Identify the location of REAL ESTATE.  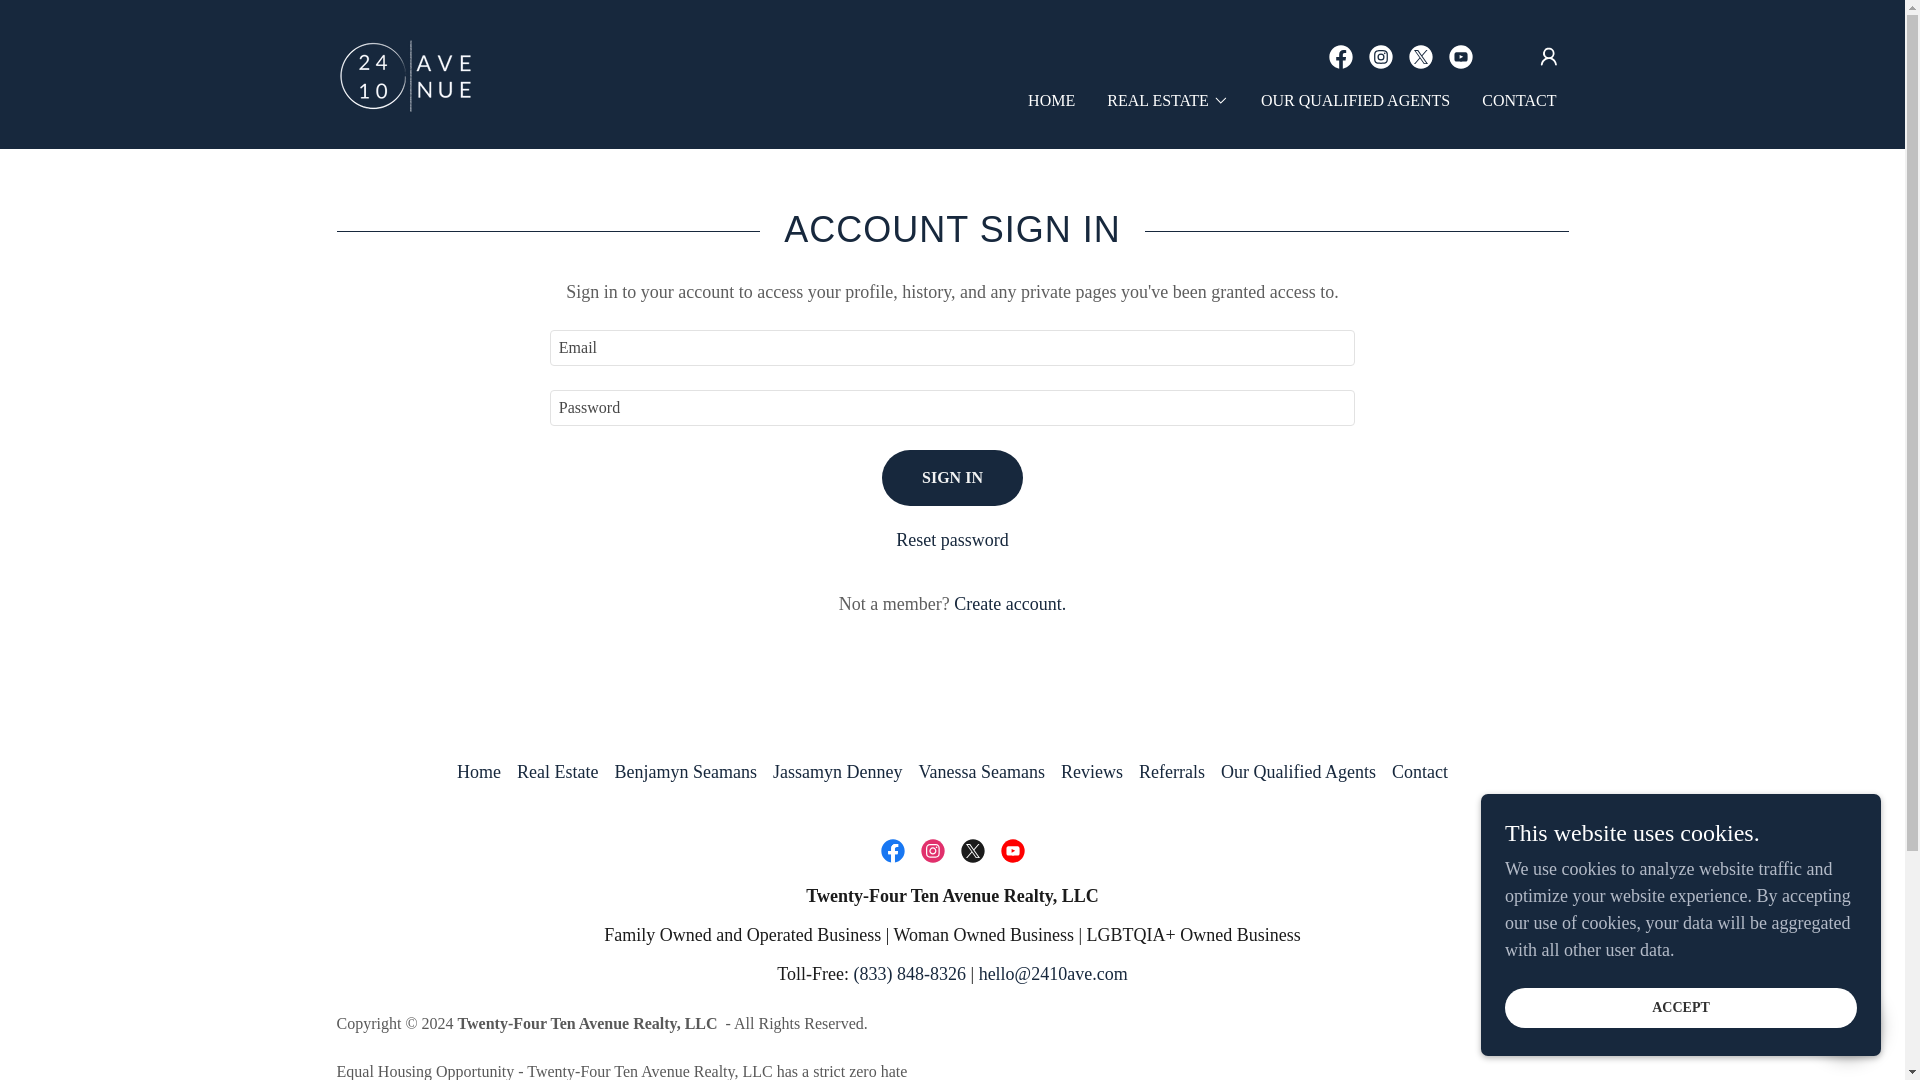
(1168, 100).